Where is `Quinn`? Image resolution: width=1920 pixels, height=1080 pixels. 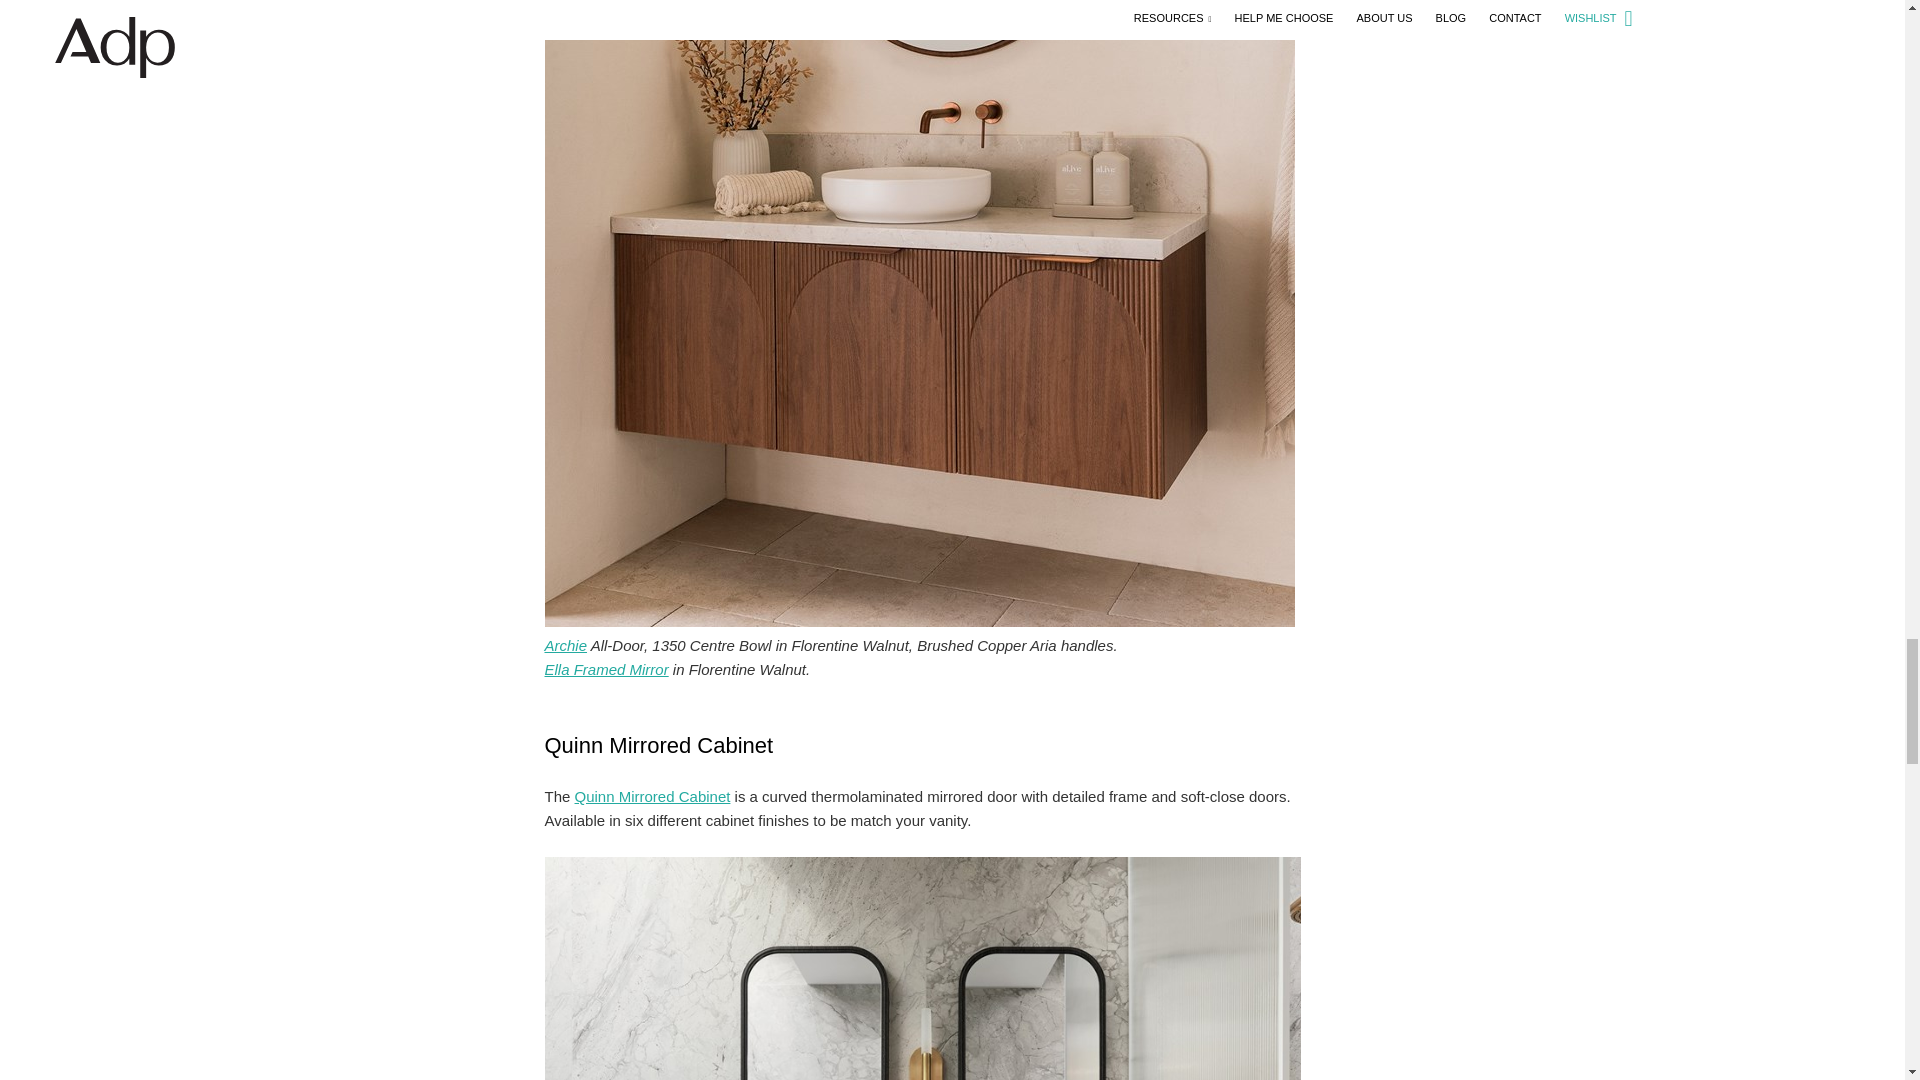 Quinn is located at coordinates (652, 796).